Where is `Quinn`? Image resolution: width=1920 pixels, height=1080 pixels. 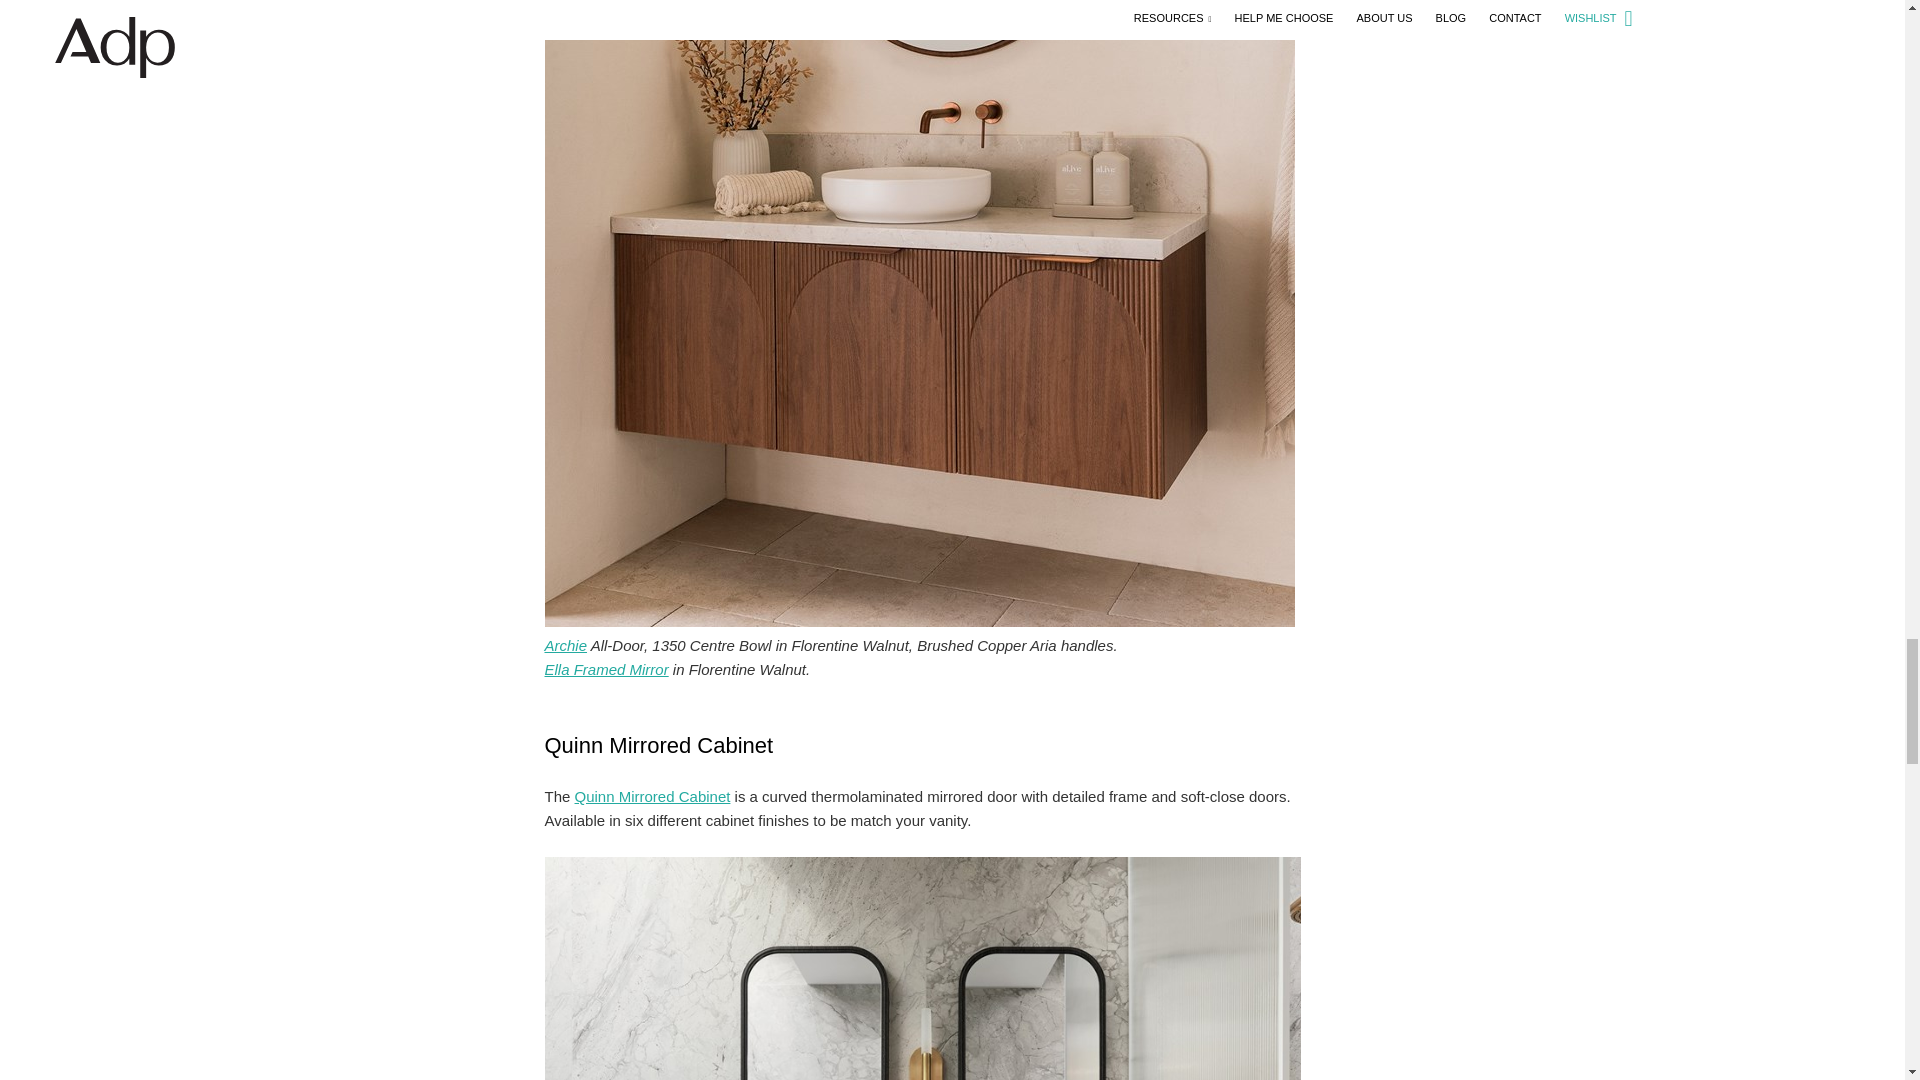 Quinn is located at coordinates (652, 796).